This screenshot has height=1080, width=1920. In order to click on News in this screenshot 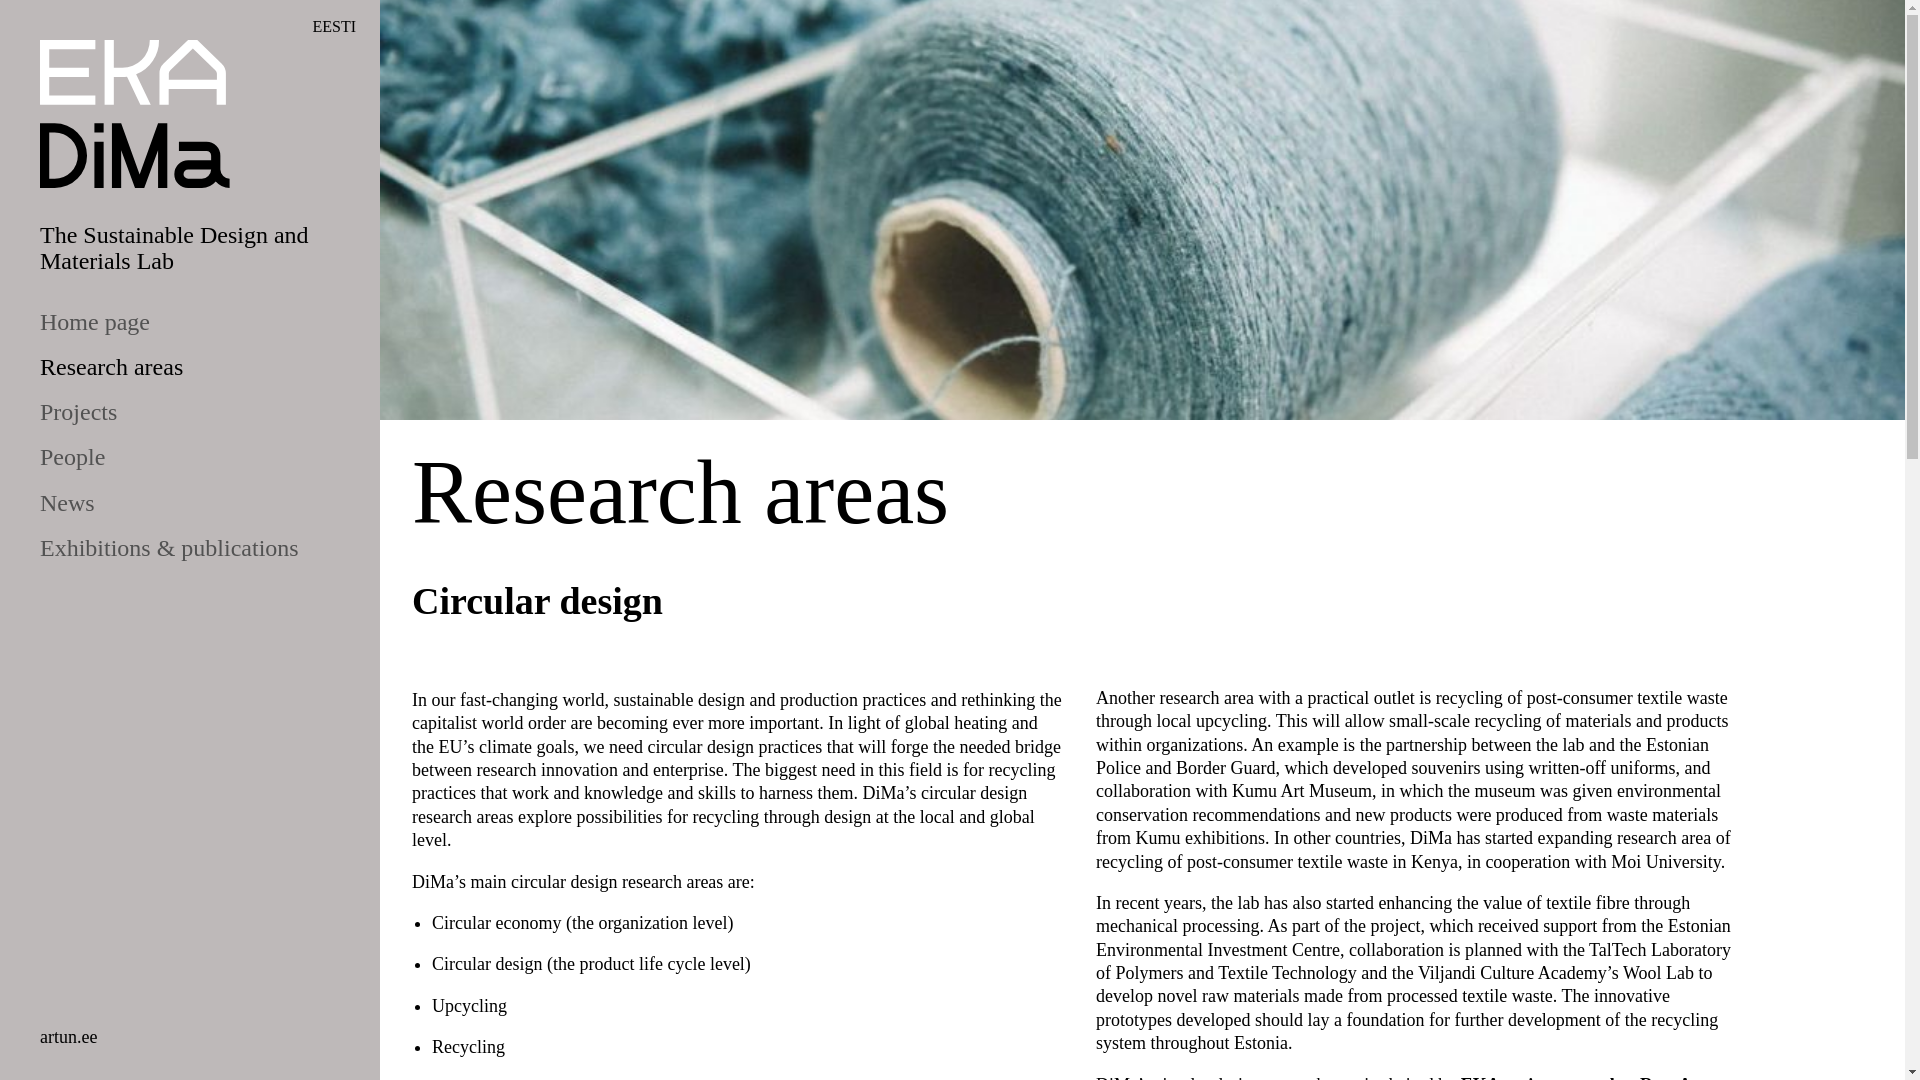, I will do `click(54, 504)`.